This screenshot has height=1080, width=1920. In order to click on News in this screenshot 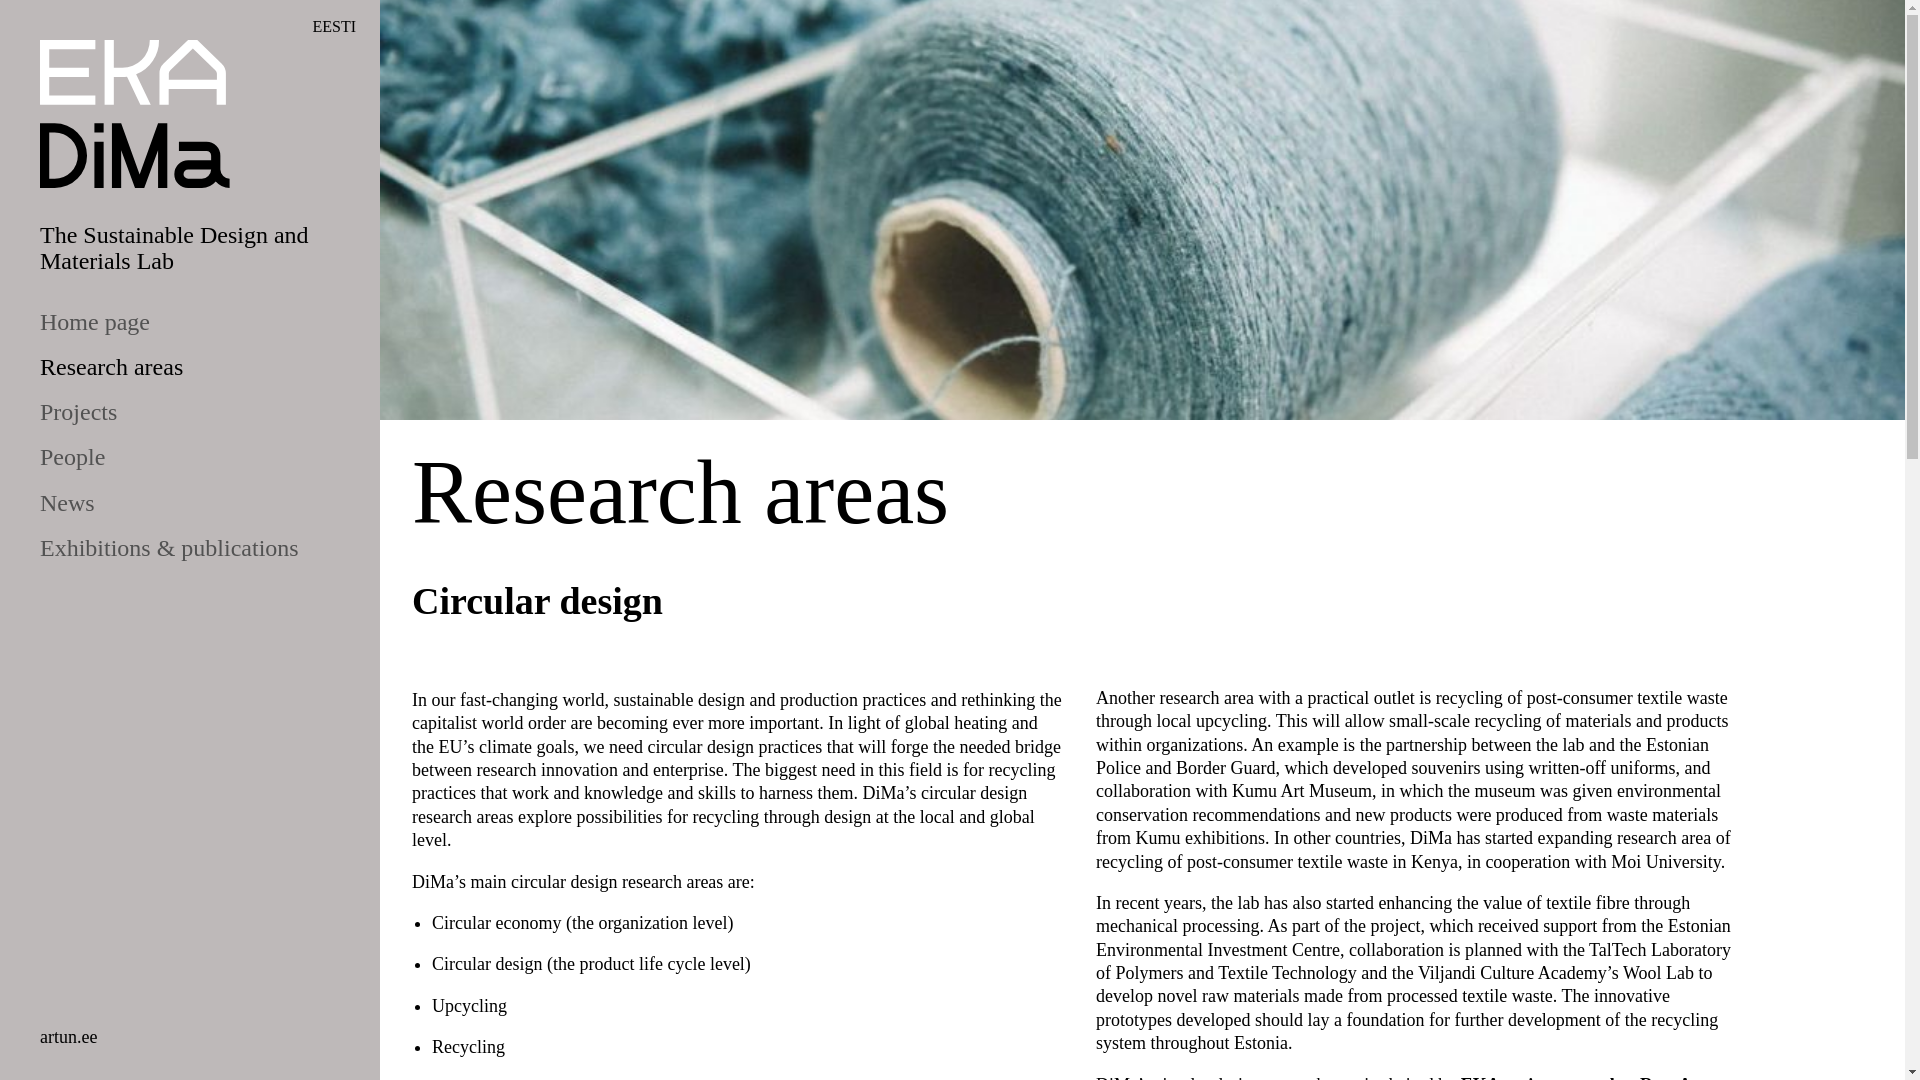, I will do `click(54, 504)`.